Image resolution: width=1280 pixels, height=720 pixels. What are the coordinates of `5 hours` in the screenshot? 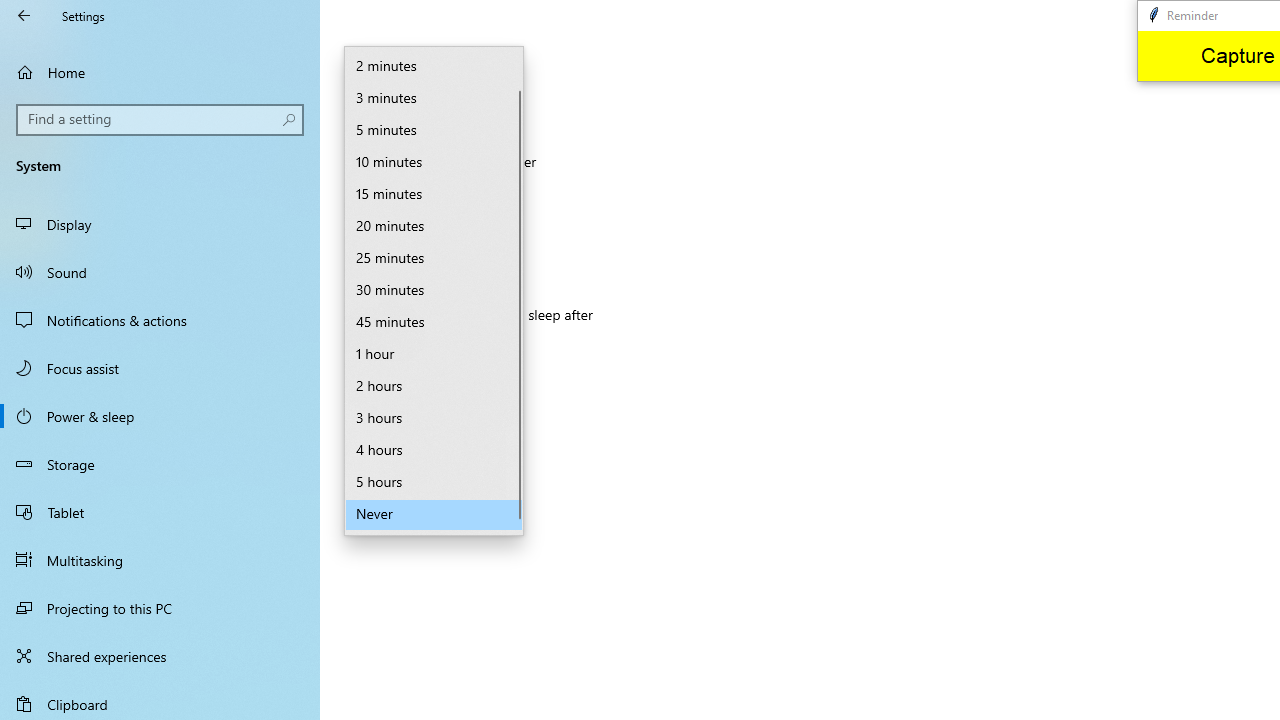 It's located at (434, 482).